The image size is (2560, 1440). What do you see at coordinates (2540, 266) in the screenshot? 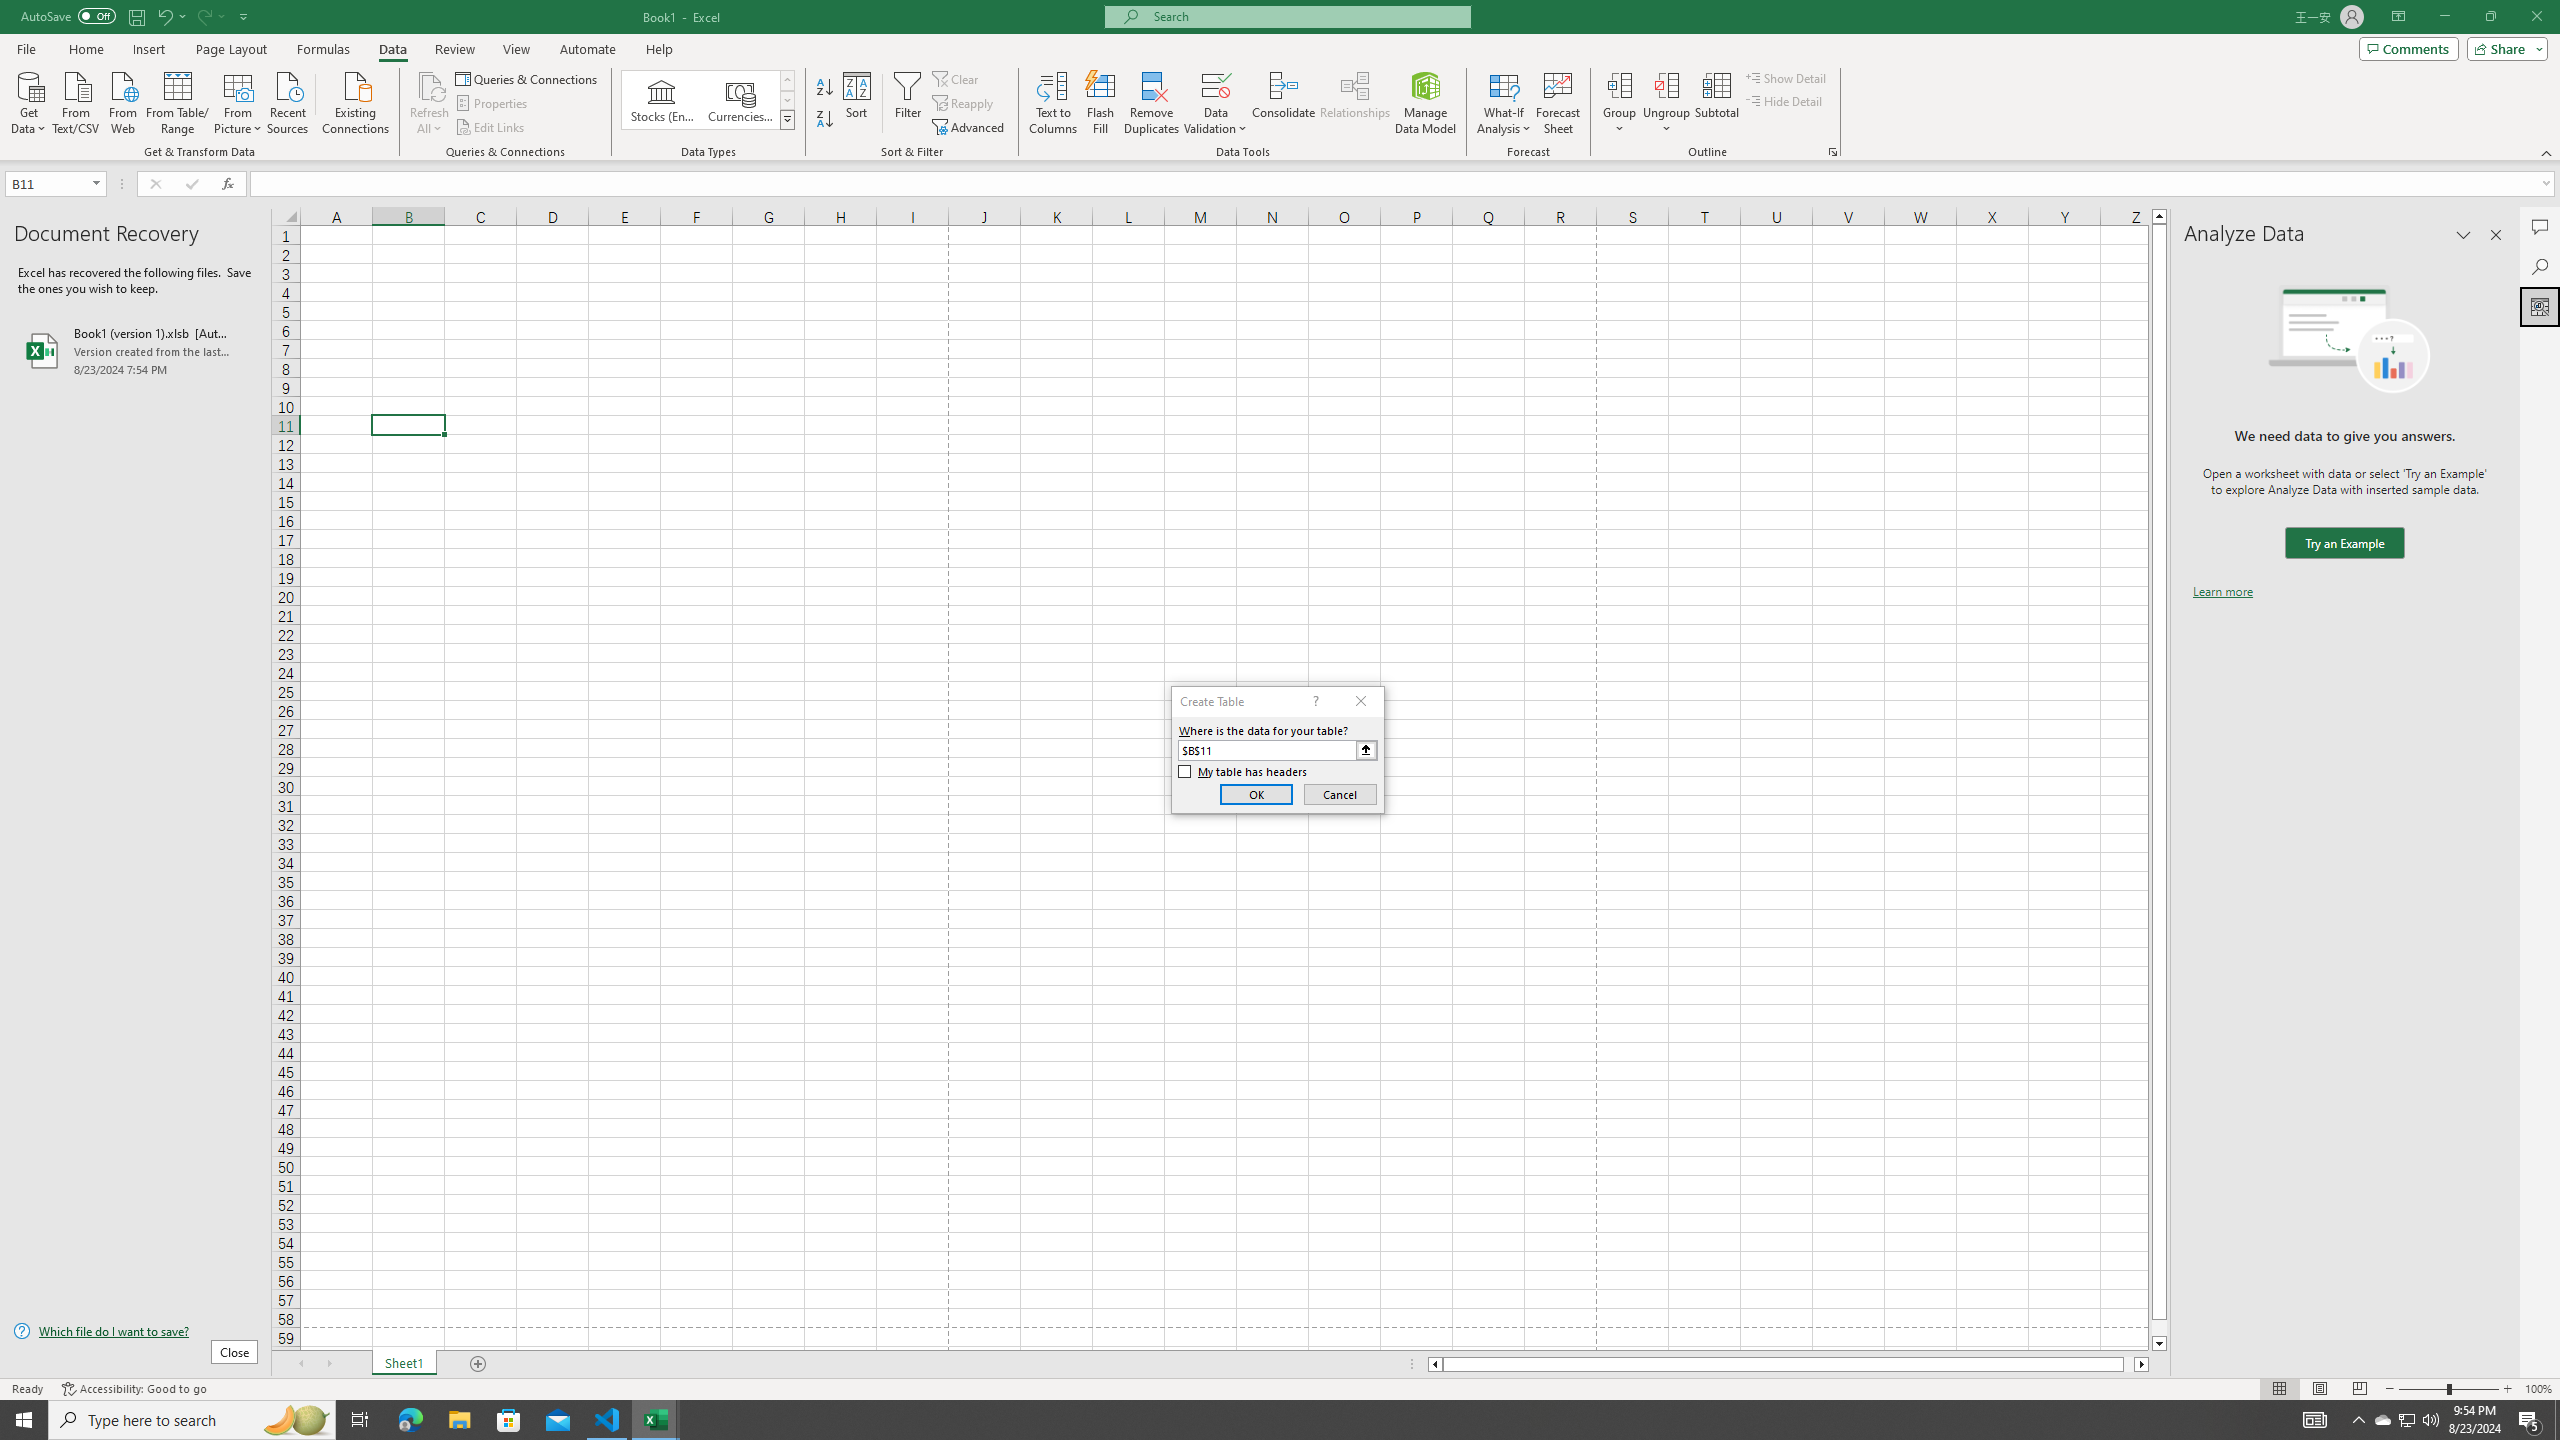
I see `Search` at bounding box center [2540, 266].